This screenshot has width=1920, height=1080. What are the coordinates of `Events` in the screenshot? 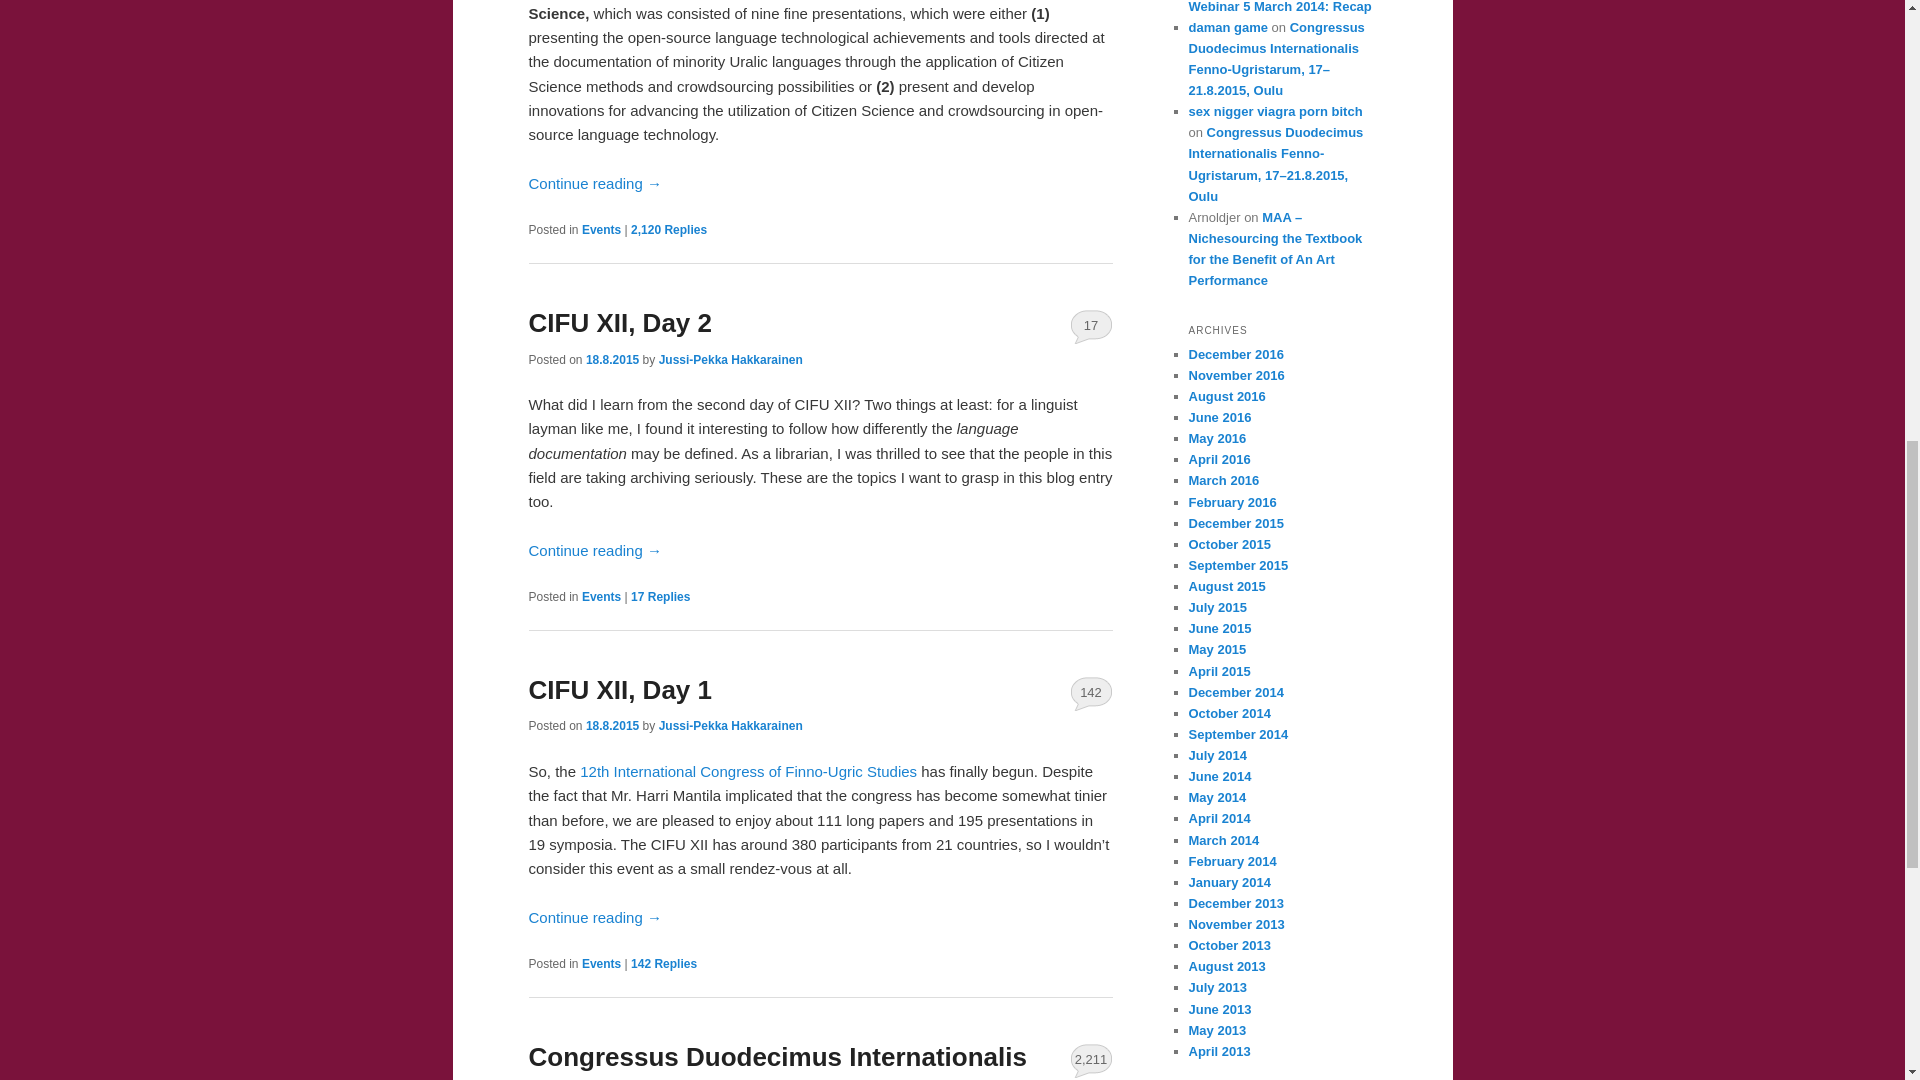 It's located at (600, 596).